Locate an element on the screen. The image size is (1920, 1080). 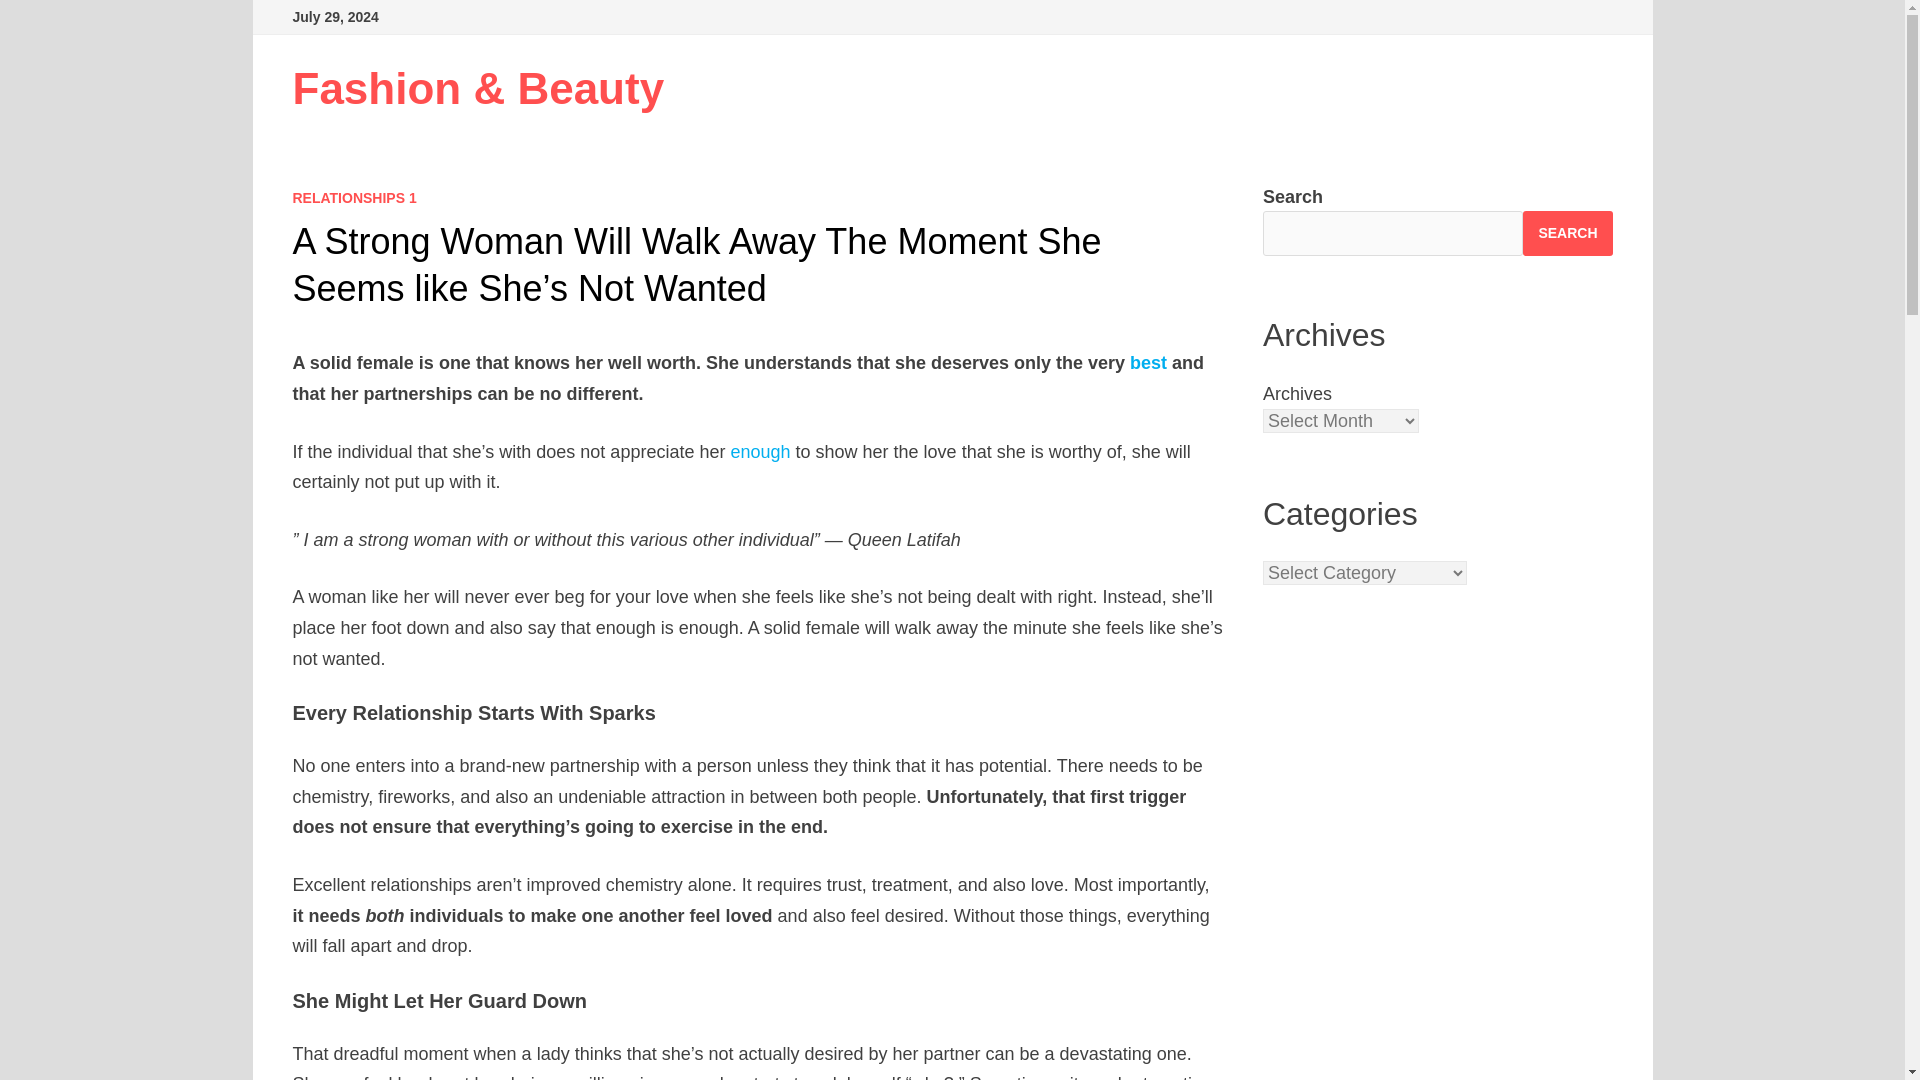
RELATIONSHIPS 1 is located at coordinates (354, 198).